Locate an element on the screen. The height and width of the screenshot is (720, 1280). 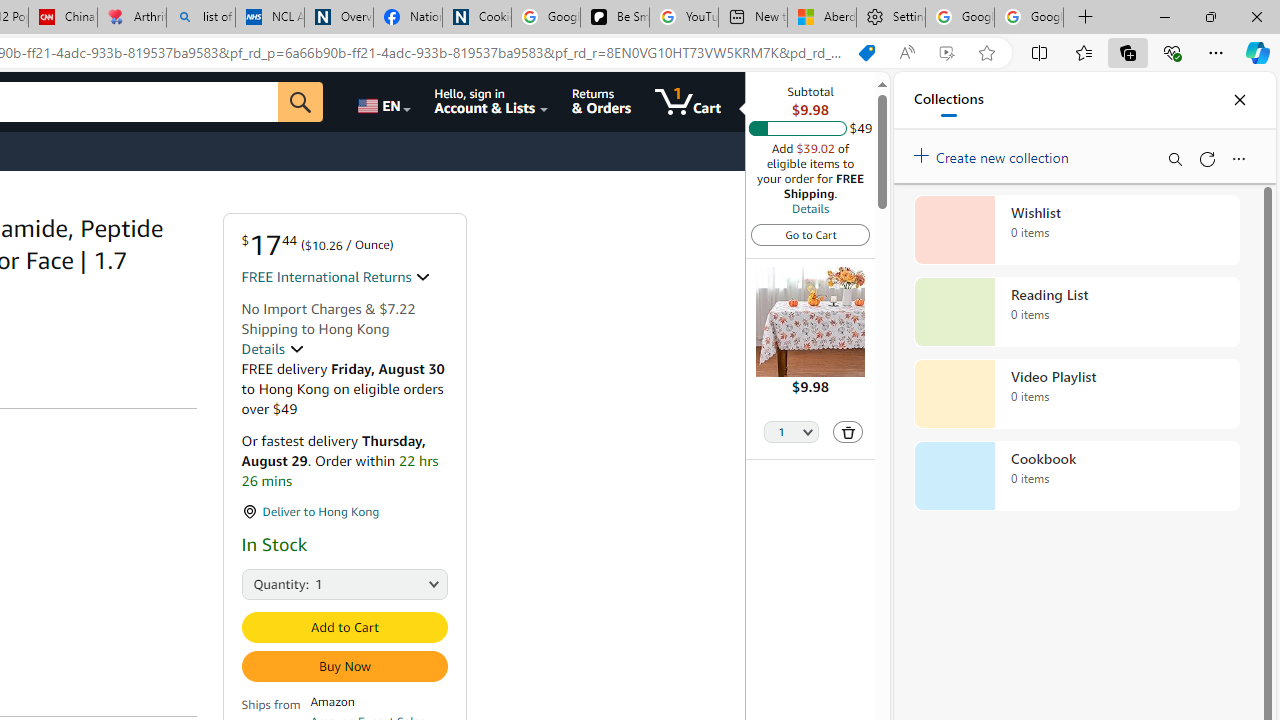
Copilot (Ctrl+Shift+.) is located at coordinates (1258, 52).